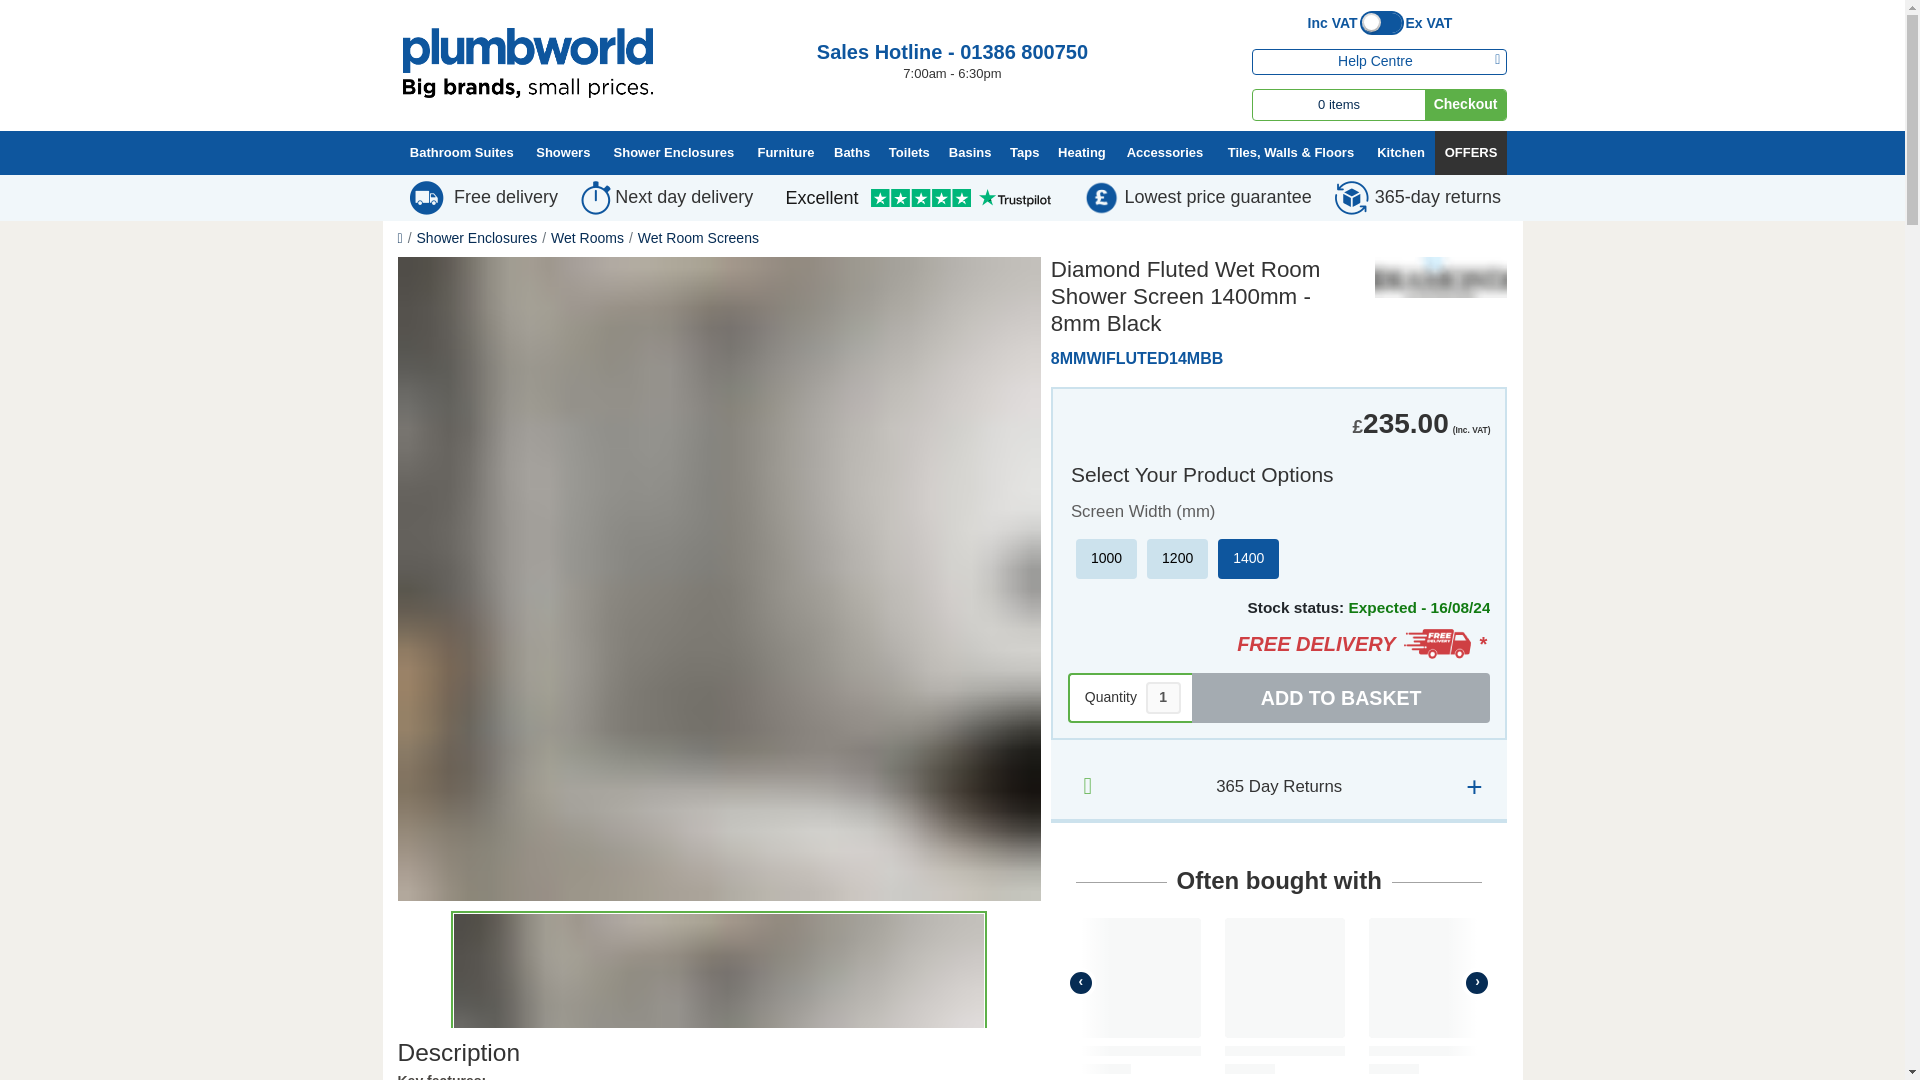 This screenshot has width=1920, height=1080. What do you see at coordinates (562, 154) in the screenshot?
I see `Showers` at bounding box center [562, 154].